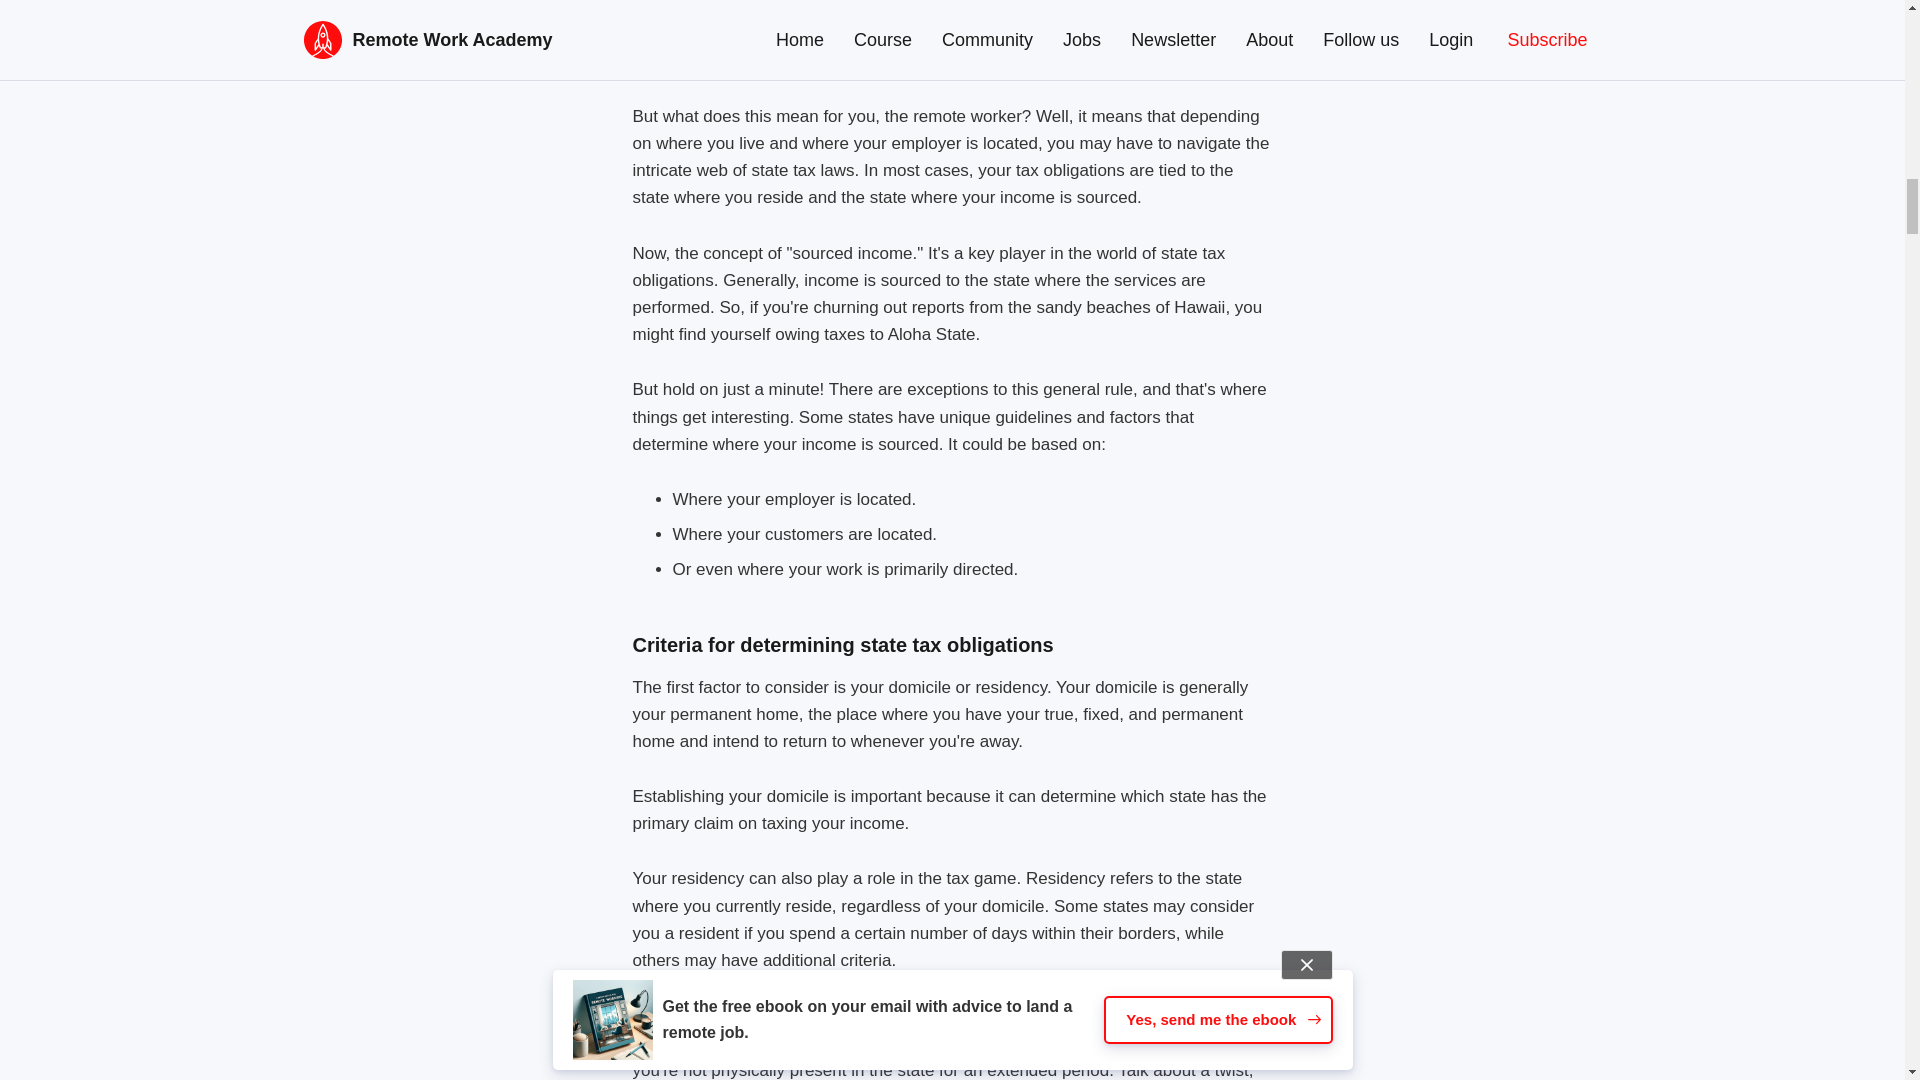 This screenshot has height=1080, width=1920. I want to click on statutory residency, so click(710, 1042).